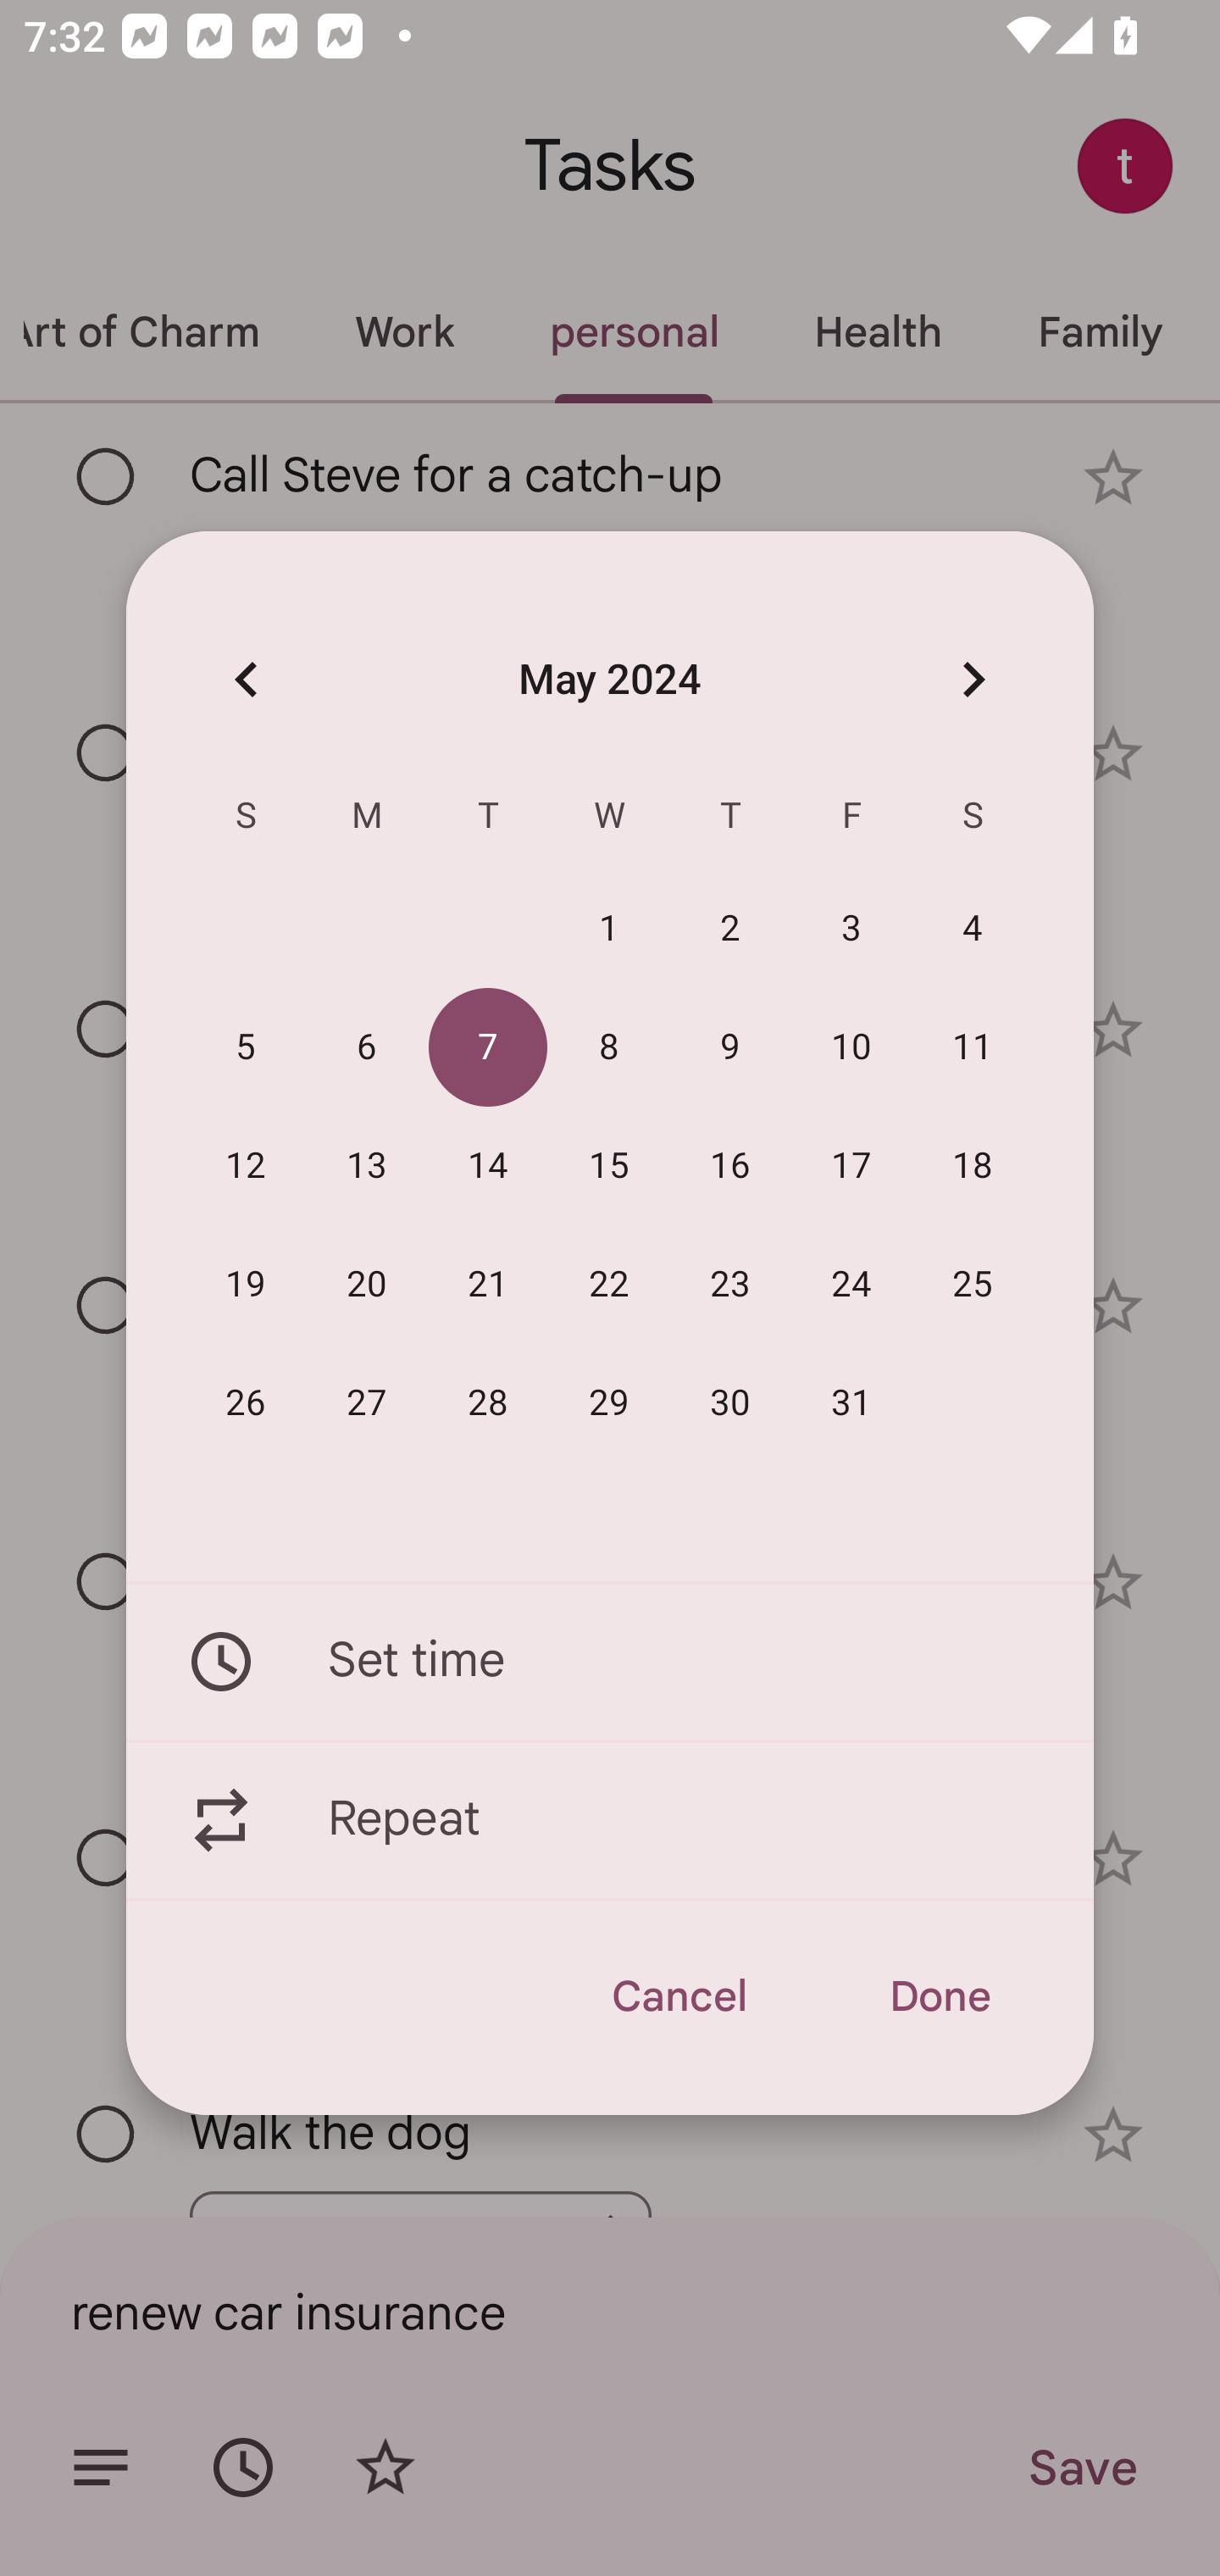  Describe the element at coordinates (730, 1048) in the screenshot. I see `9 09 May 2024` at that location.